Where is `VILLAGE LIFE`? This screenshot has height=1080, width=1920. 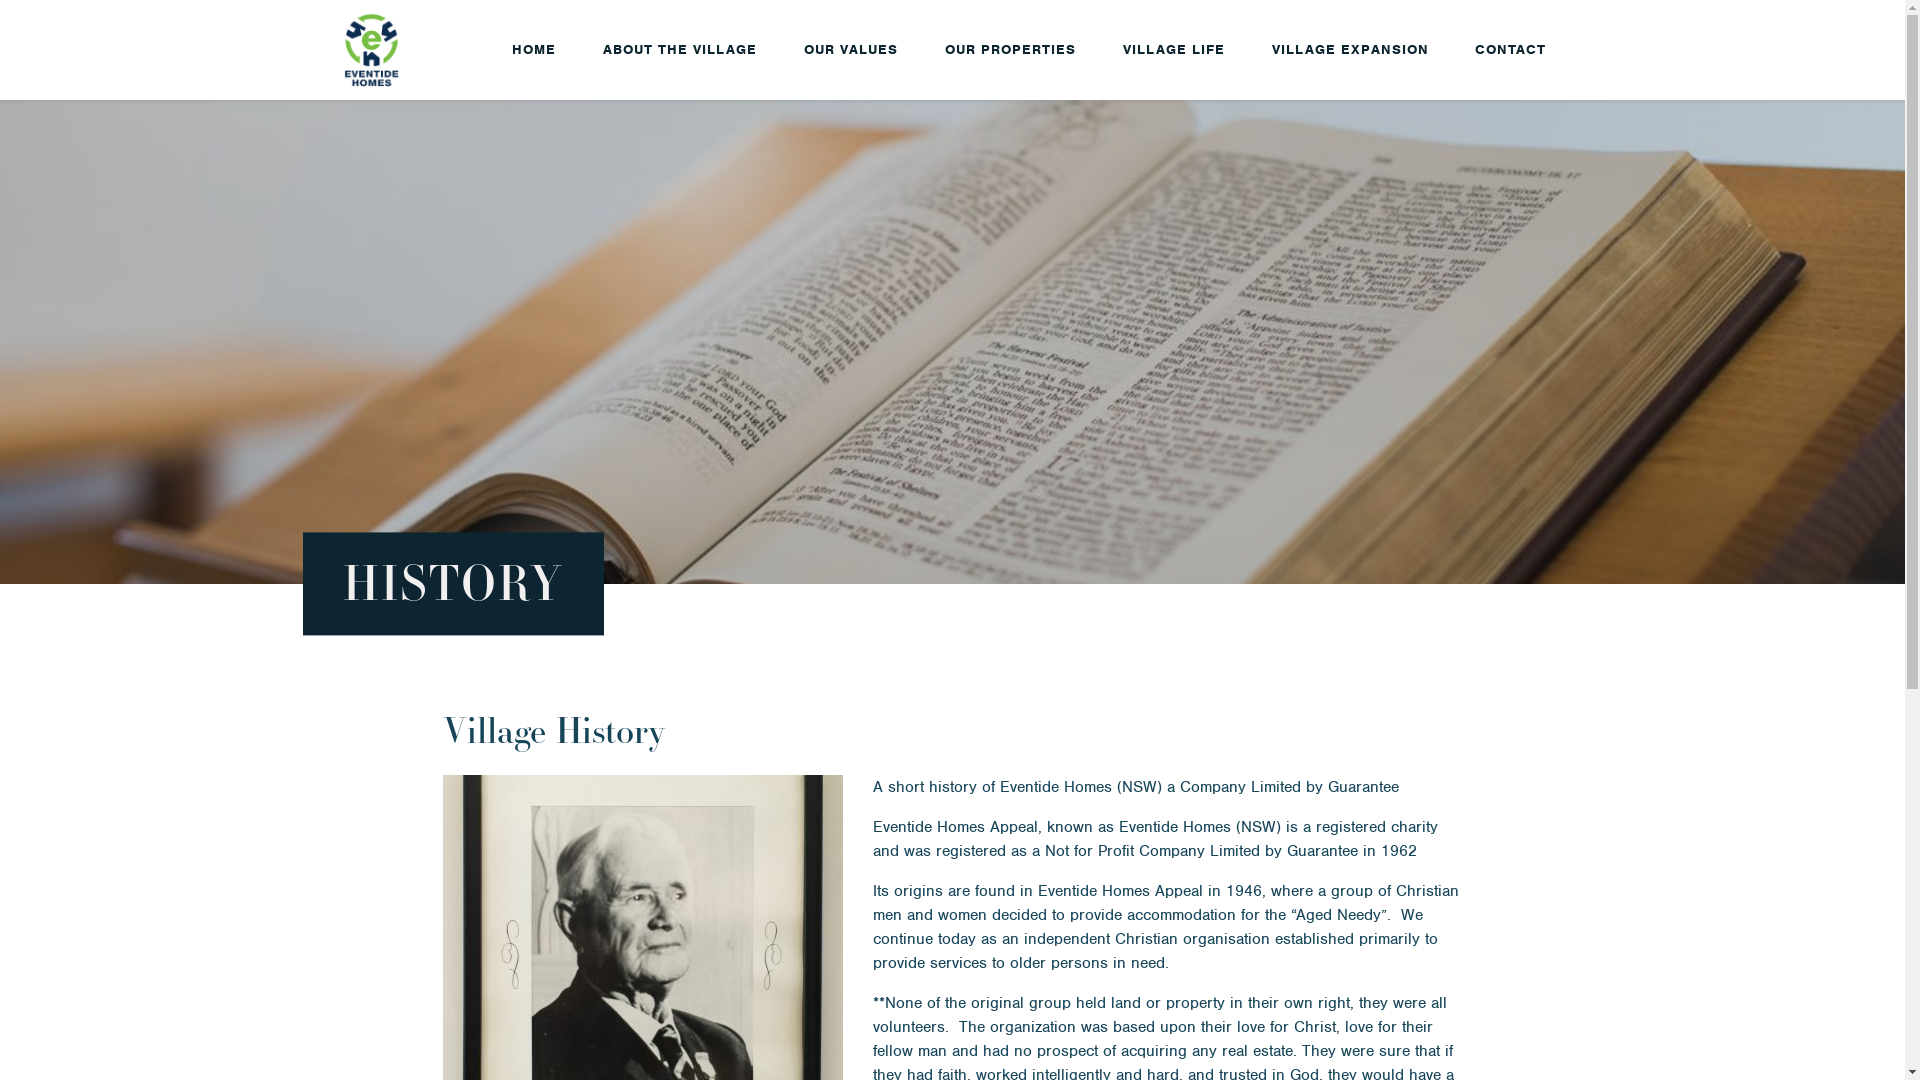 VILLAGE LIFE is located at coordinates (1174, 50).